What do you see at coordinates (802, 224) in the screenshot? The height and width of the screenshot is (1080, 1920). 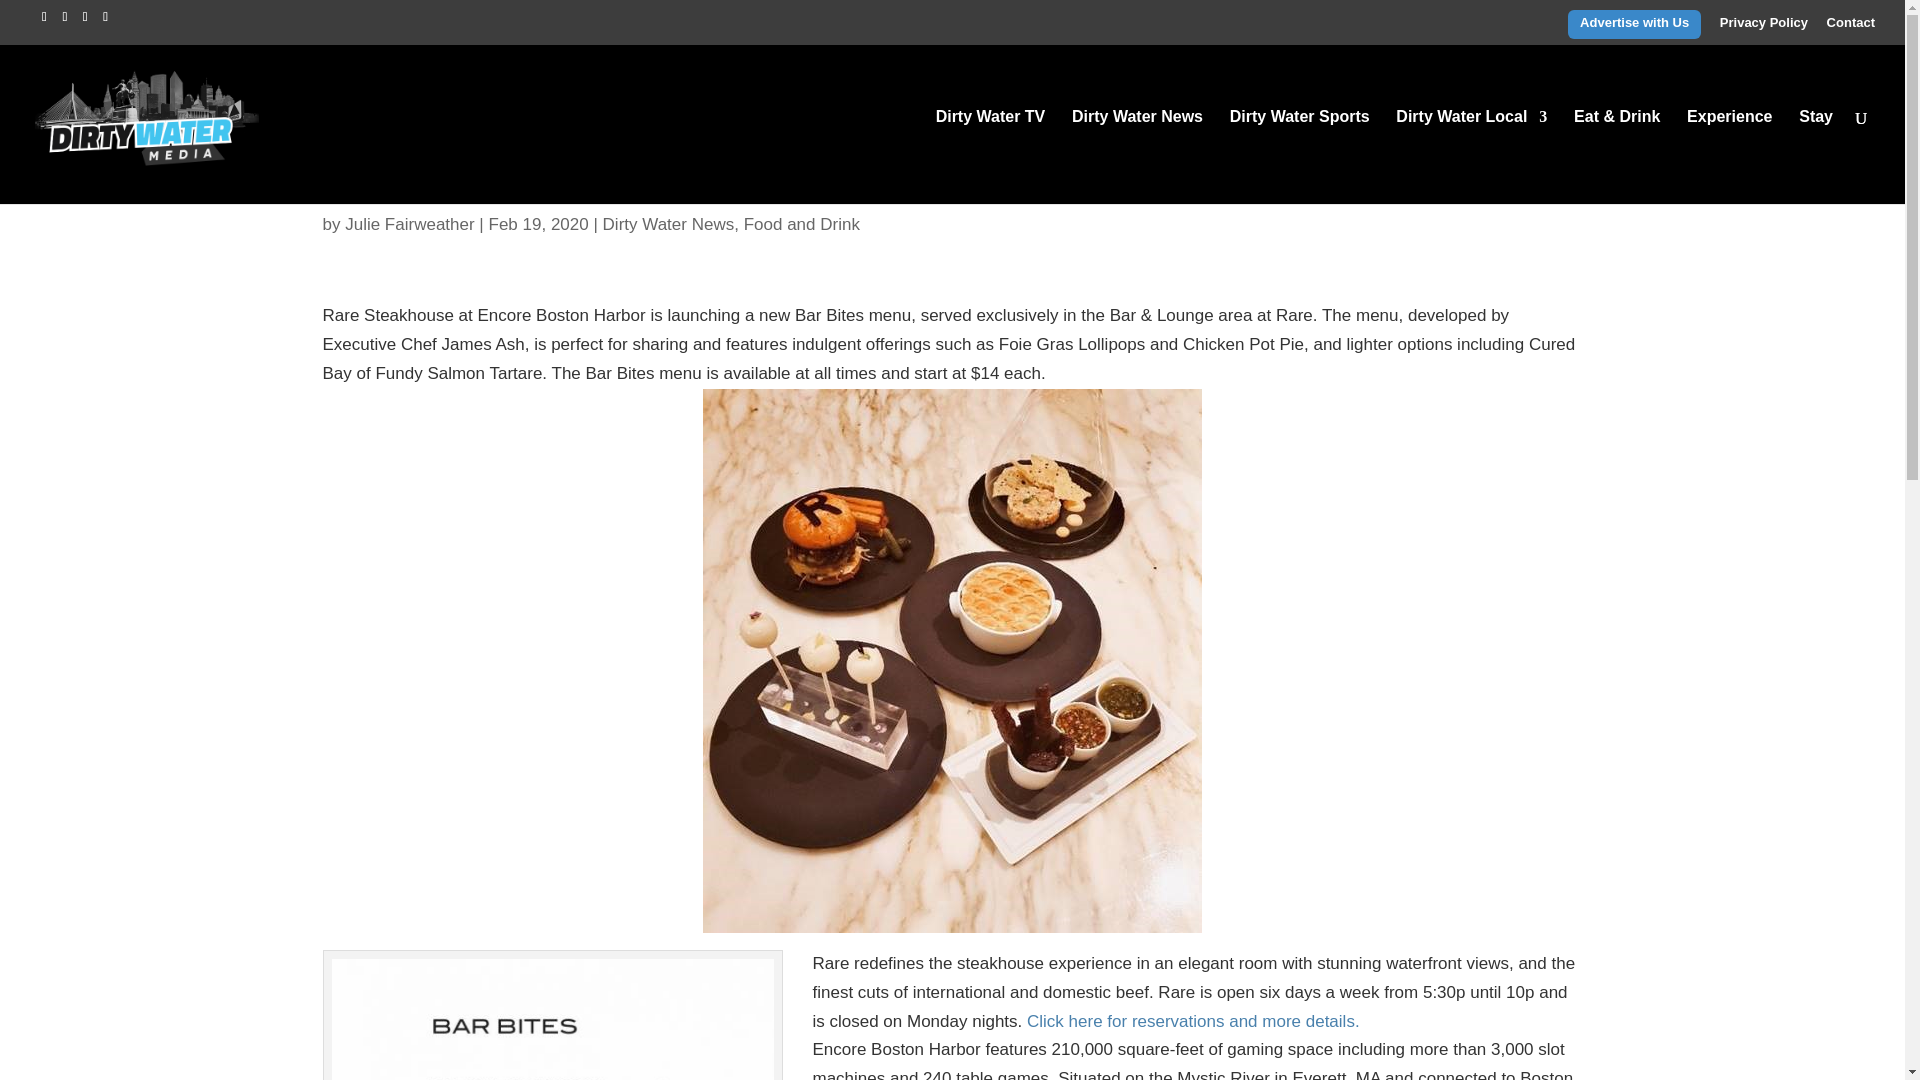 I see `Food and Drink` at bounding box center [802, 224].